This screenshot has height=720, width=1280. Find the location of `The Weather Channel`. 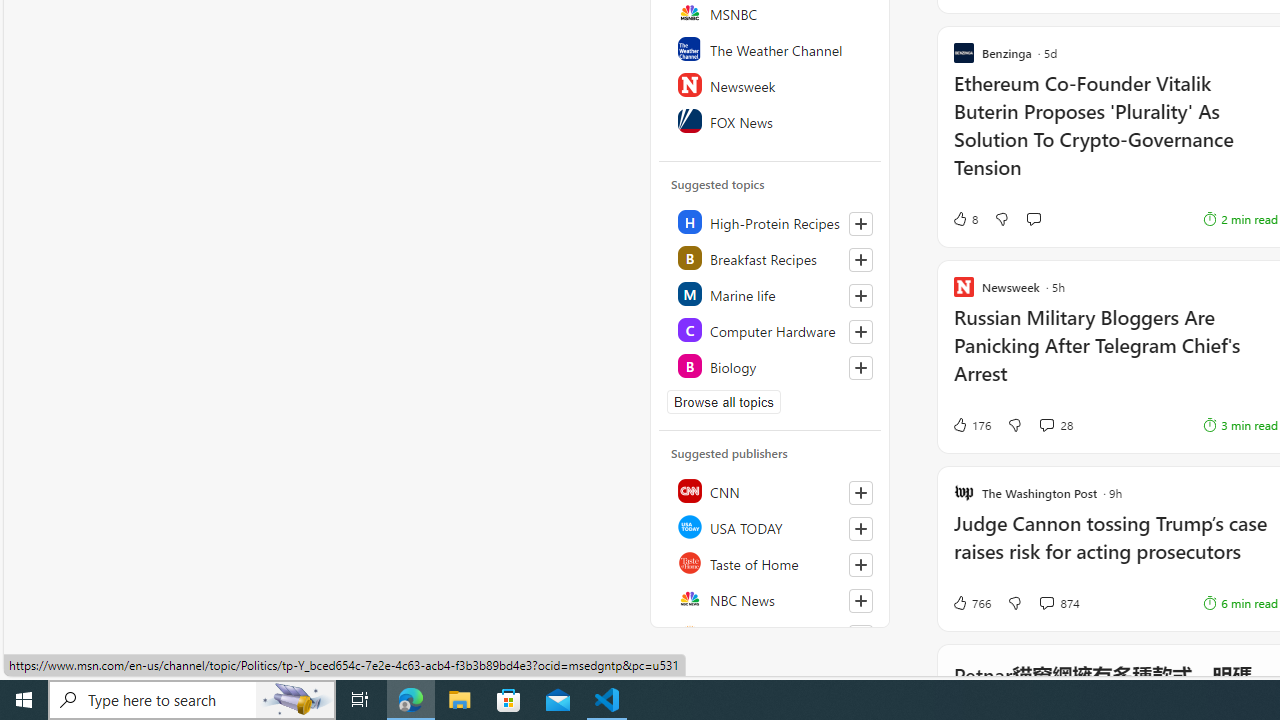

The Weather Channel is located at coordinates (771, 48).